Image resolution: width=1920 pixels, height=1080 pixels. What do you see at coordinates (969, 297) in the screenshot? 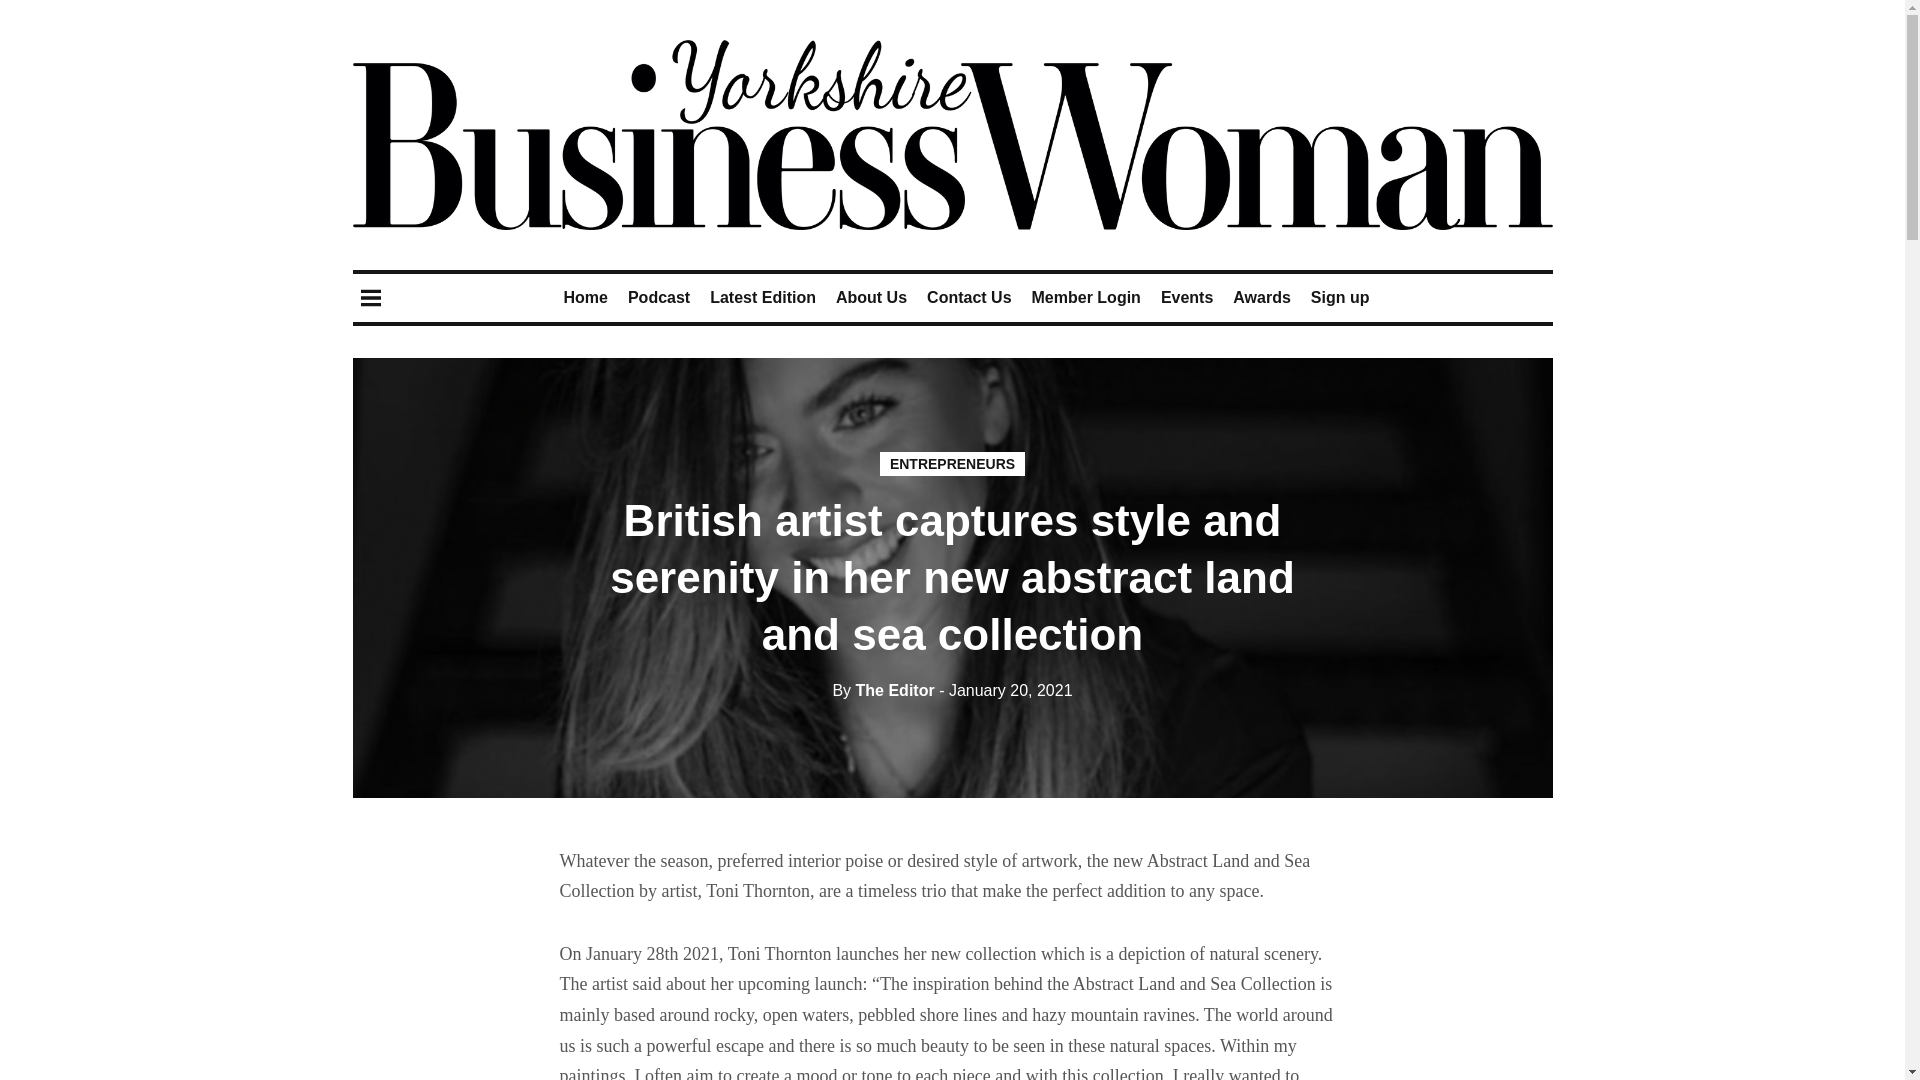
I see `Contact Us` at bounding box center [969, 297].